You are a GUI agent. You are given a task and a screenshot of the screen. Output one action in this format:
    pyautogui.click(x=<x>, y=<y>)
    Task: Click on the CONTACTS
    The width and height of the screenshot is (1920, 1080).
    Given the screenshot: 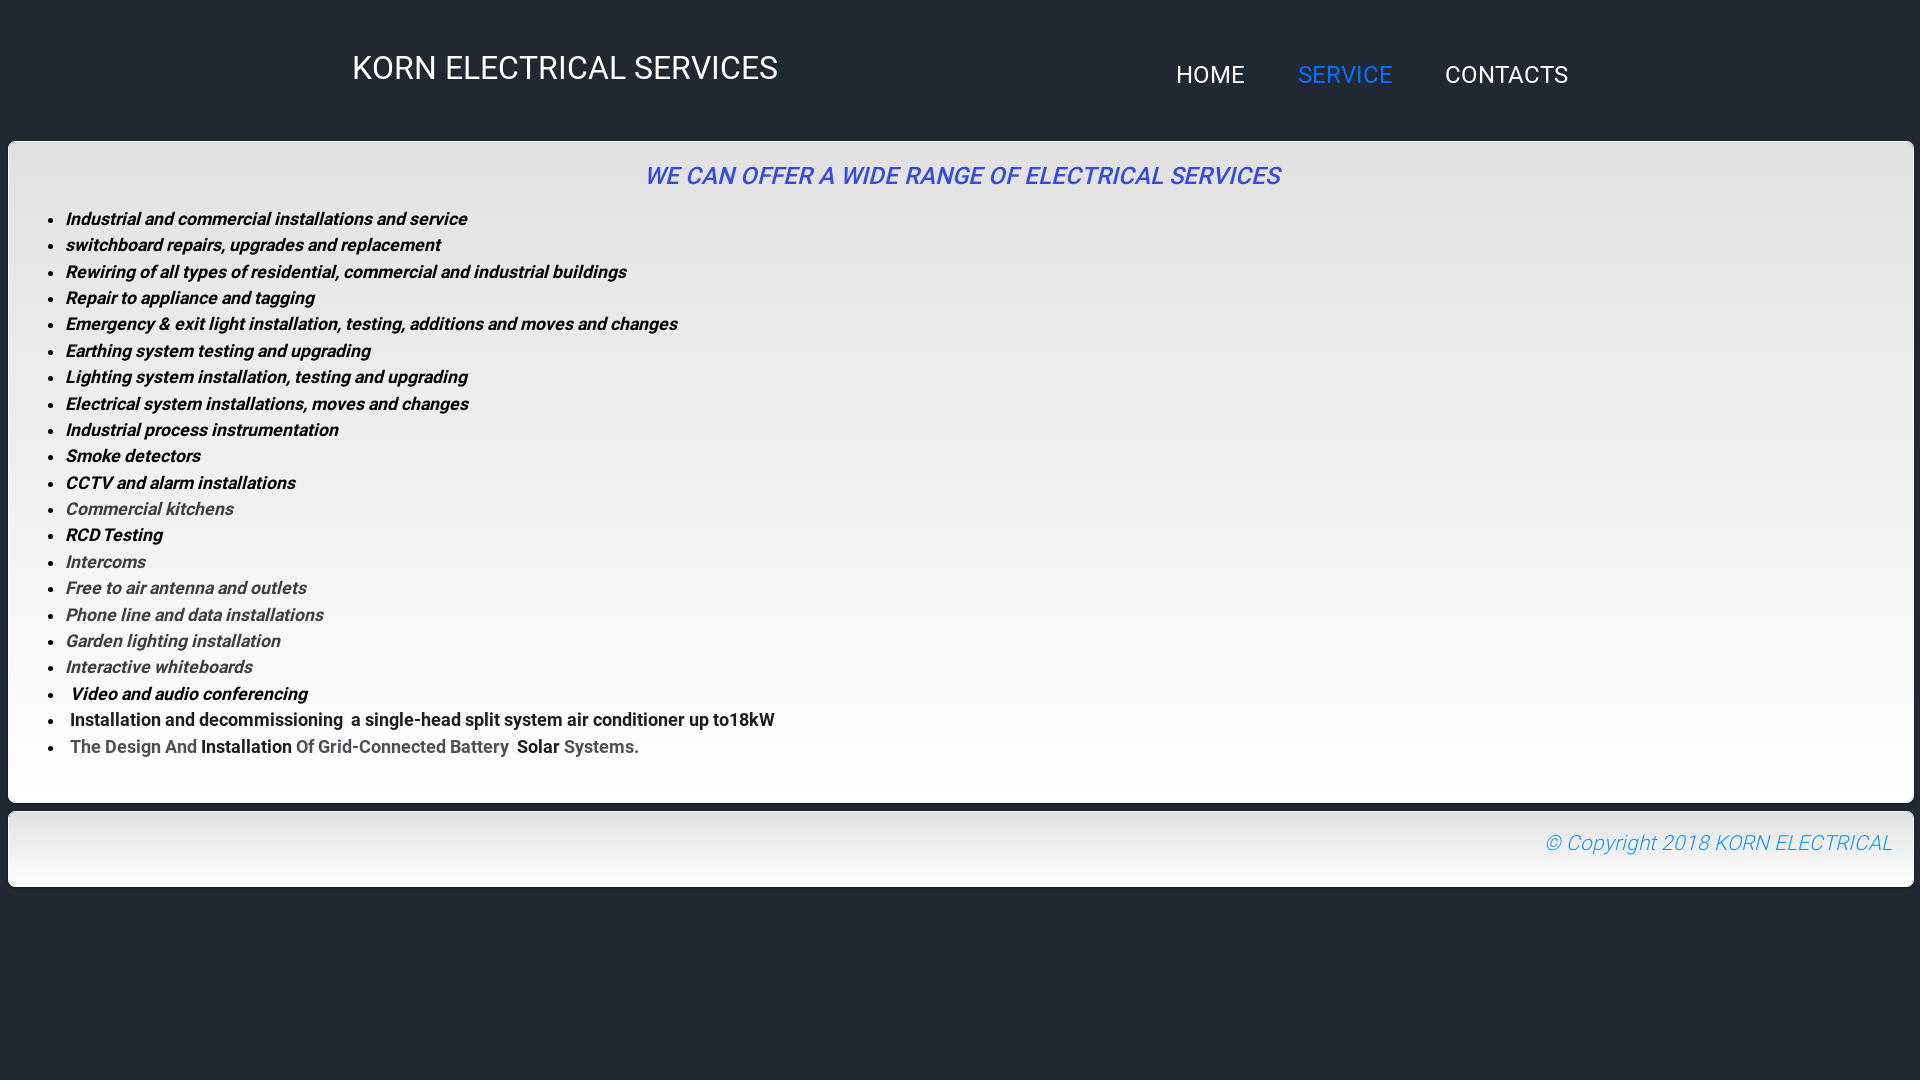 What is the action you would take?
    pyautogui.click(x=1506, y=75)
    